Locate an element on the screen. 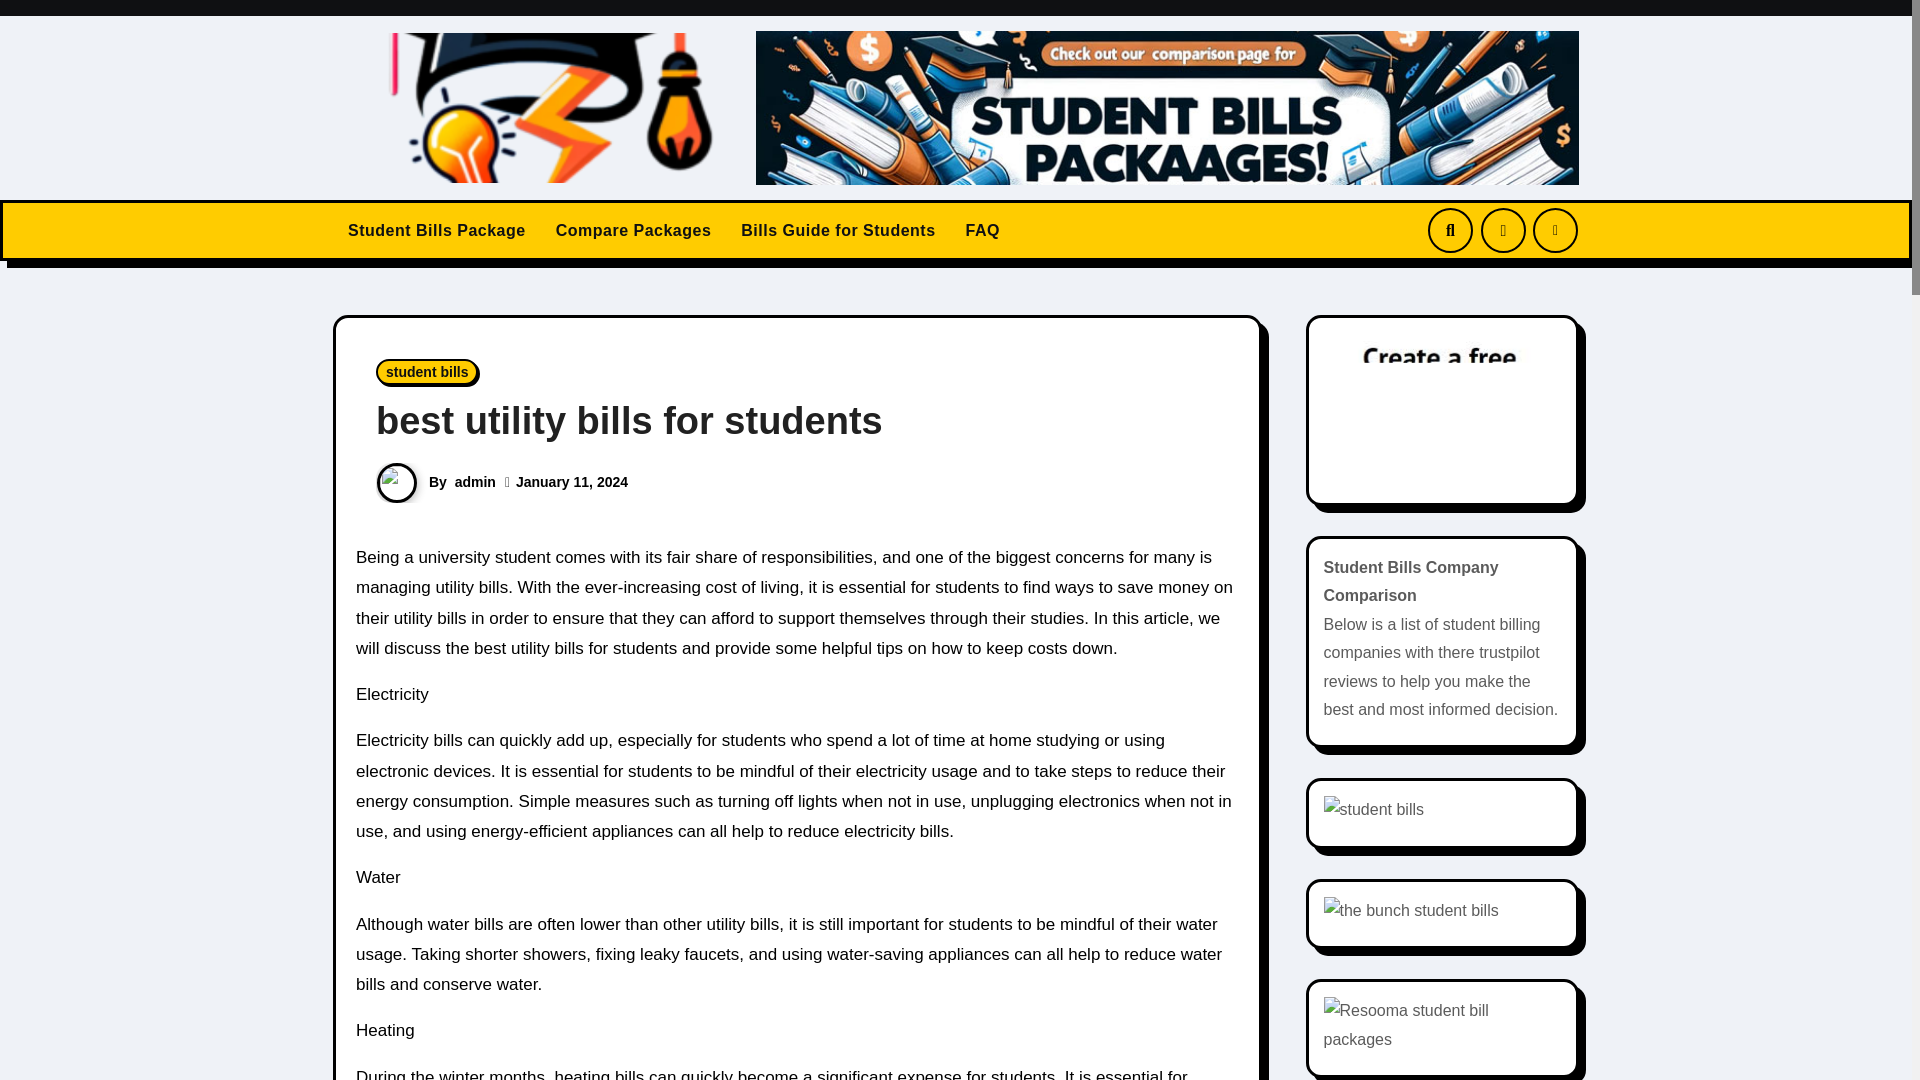  FAQ is located at coordinates (982, 230).